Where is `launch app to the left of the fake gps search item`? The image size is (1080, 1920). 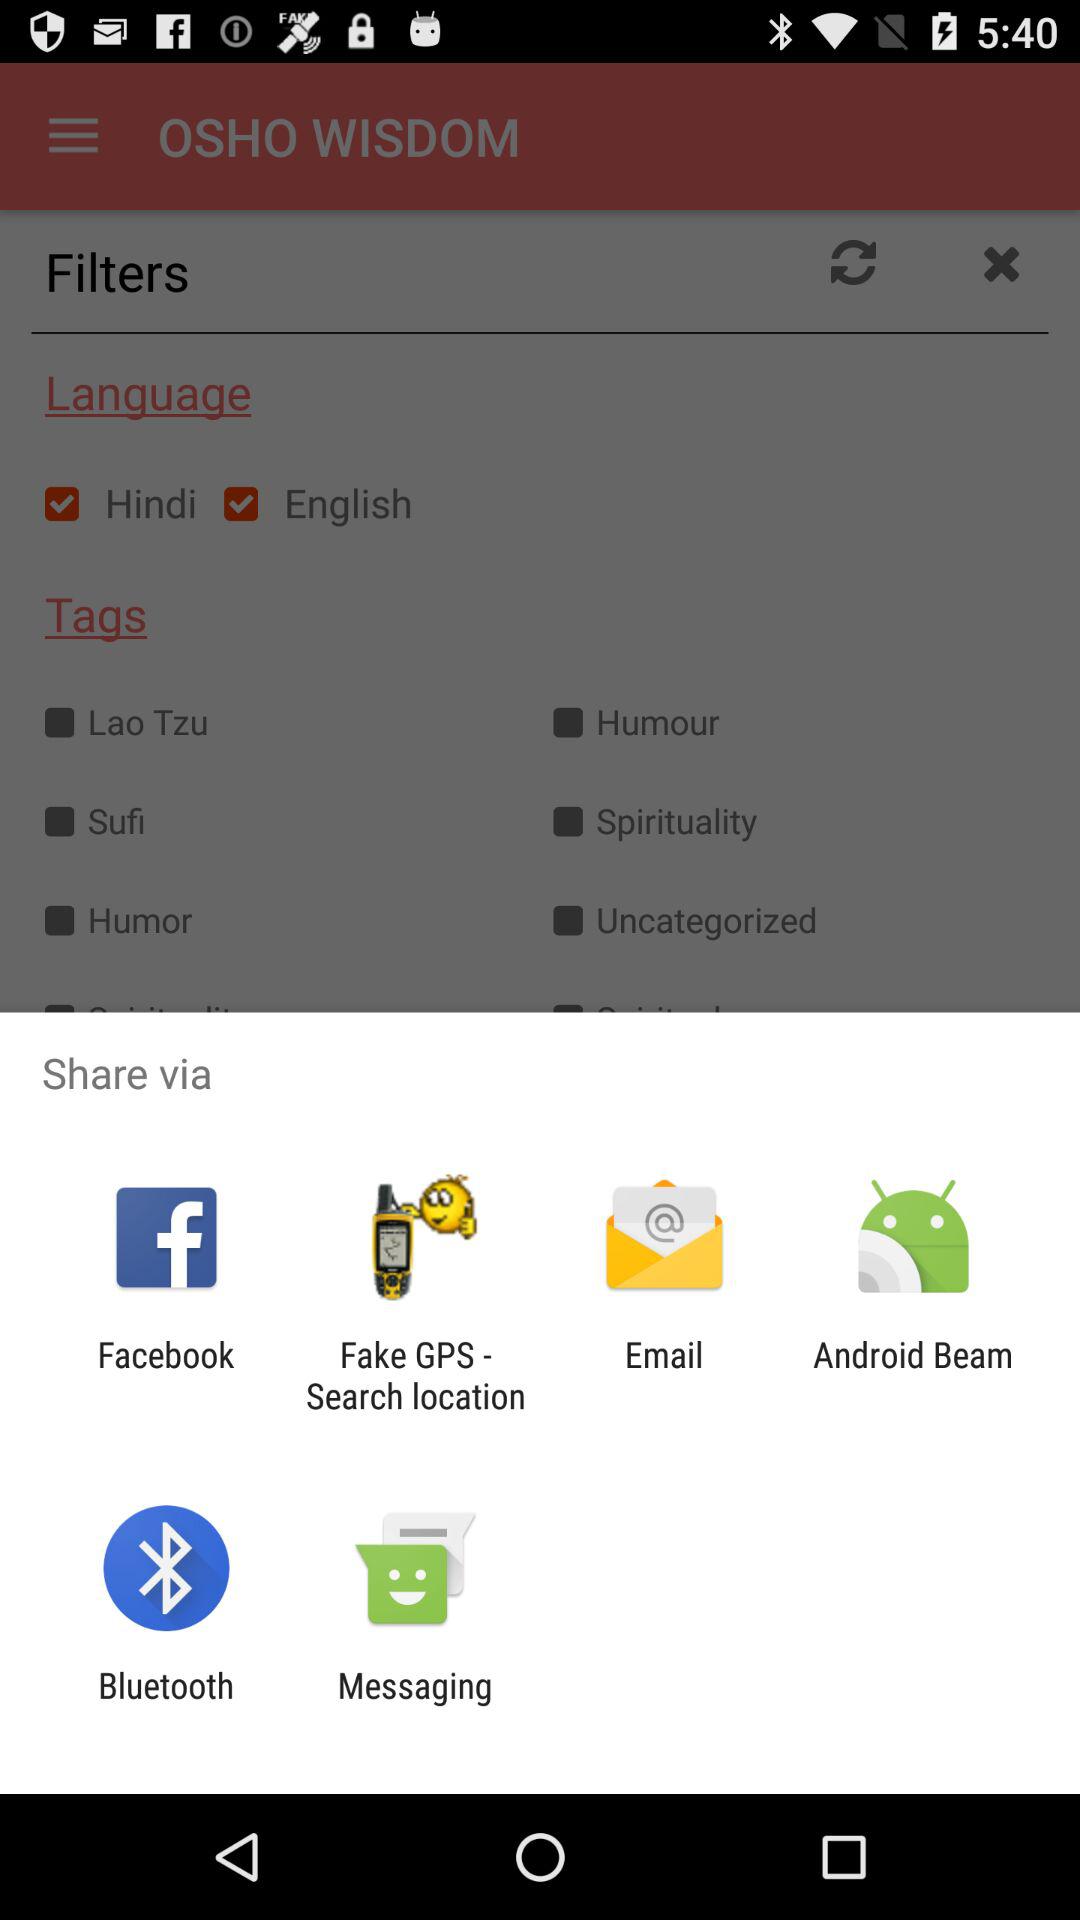
launch app to the left of the fake gps search item is located at coordinates (166, 1375).